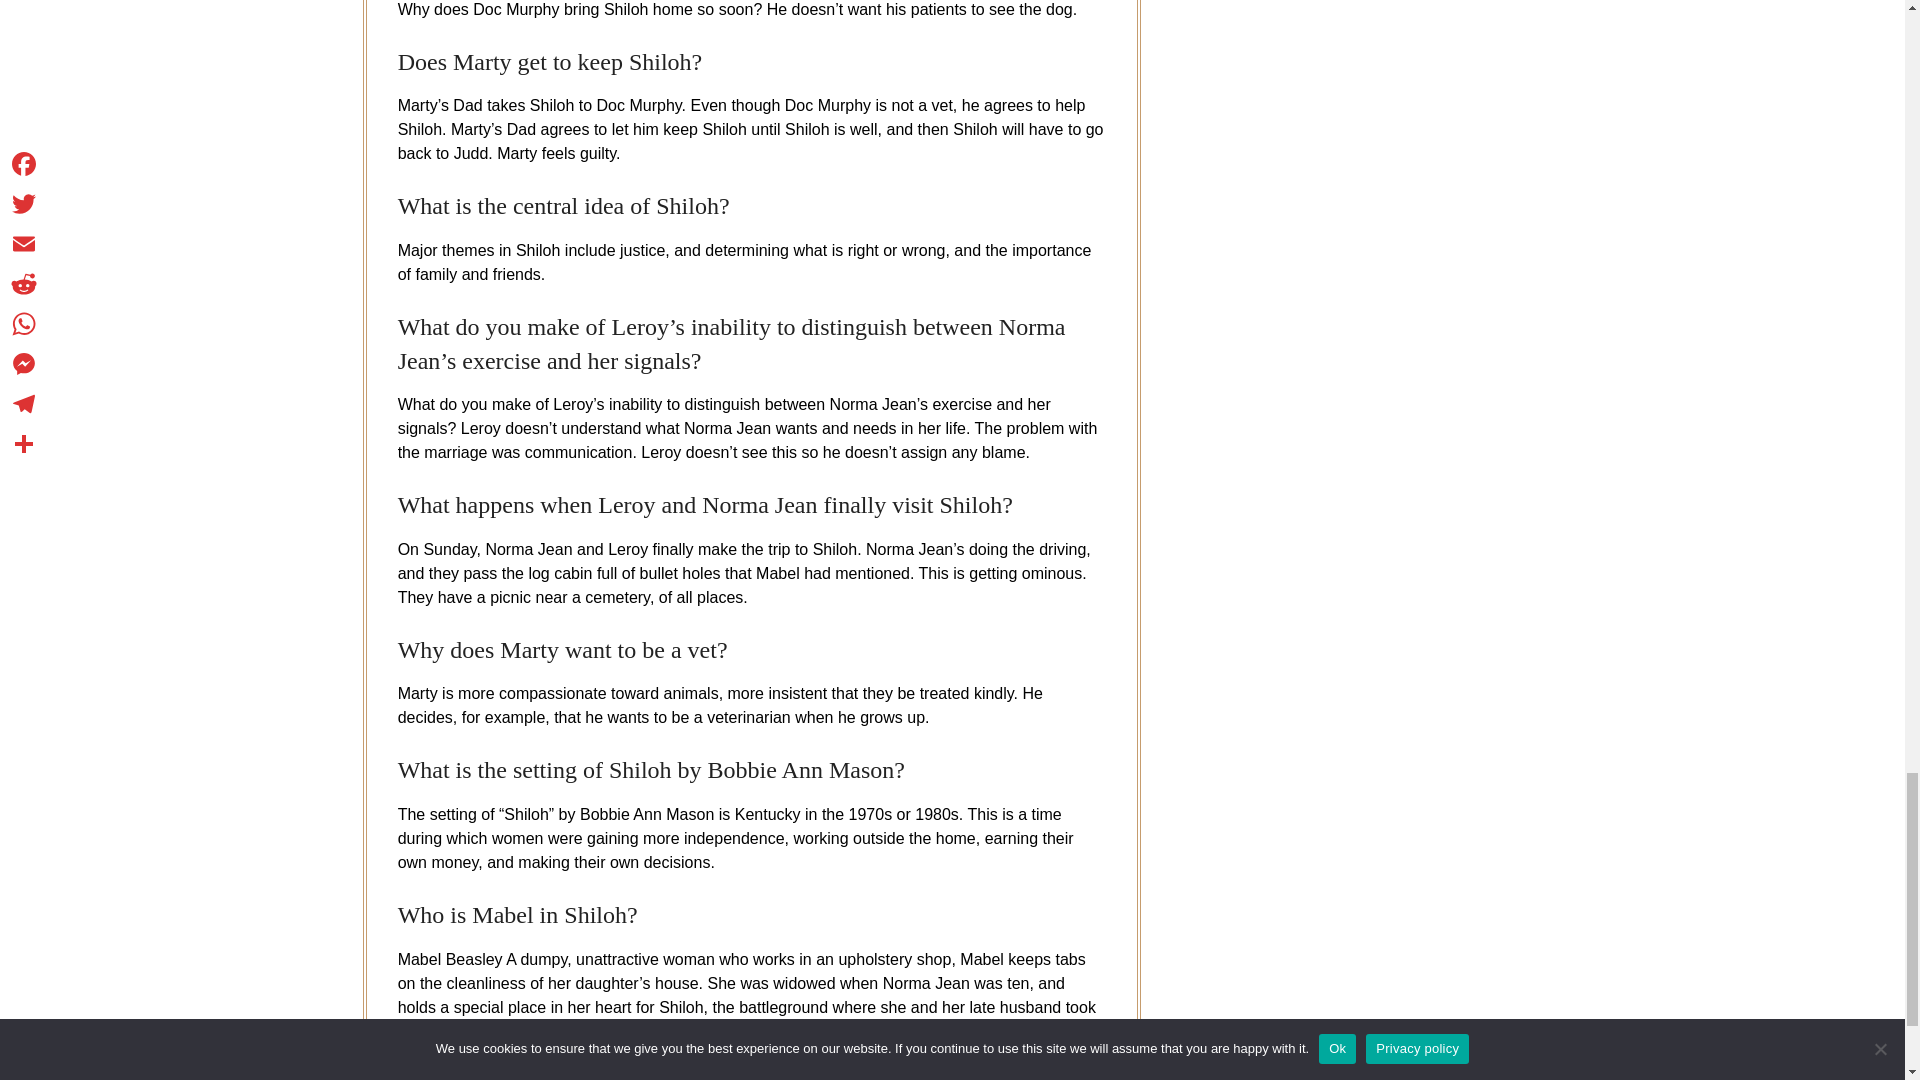 The height and width of the screenshot is (1080, 1920). Describe the element at coordinates (657, 1074) in the screenshot. I see `Telegram` at that location.